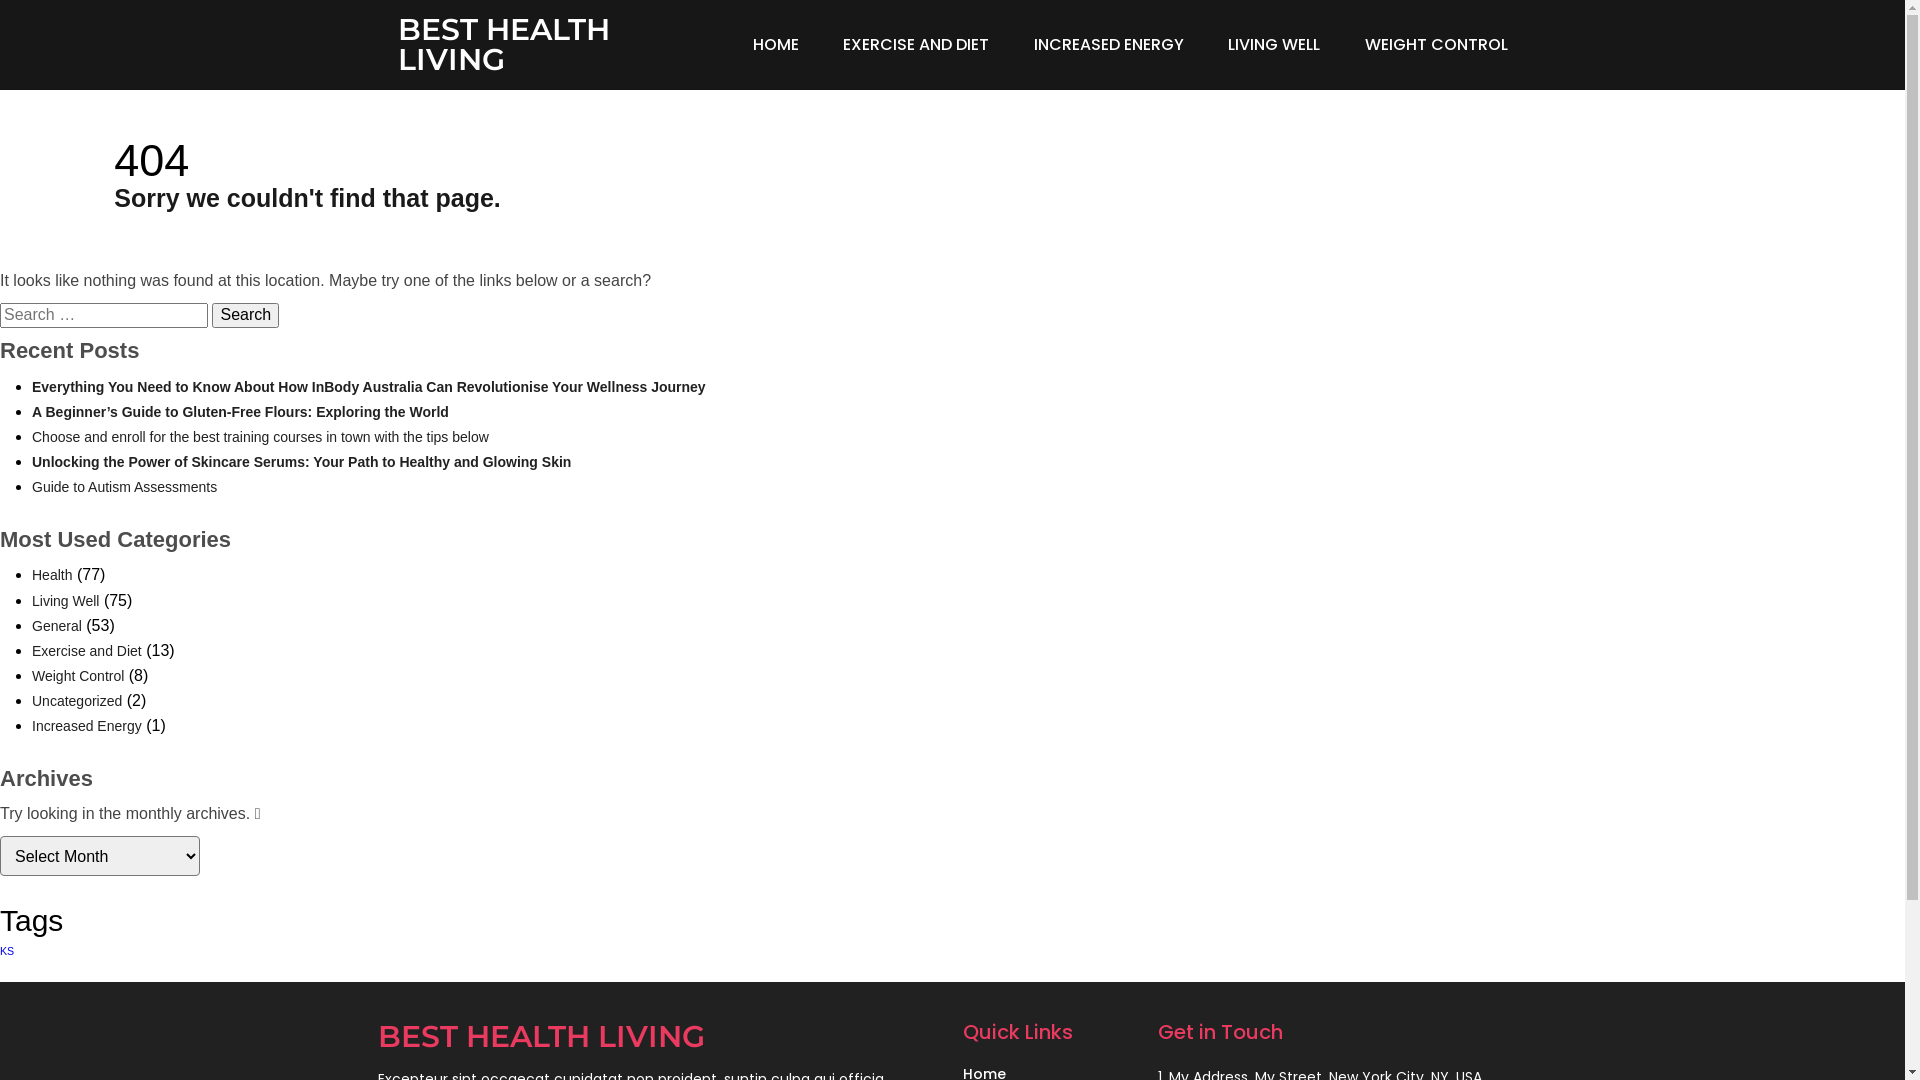 Image resolution: width=1920 pixels, height=1080 pixels. Describe the element at coordinates (57, 626) in the screenshot. I see `General` at that location.